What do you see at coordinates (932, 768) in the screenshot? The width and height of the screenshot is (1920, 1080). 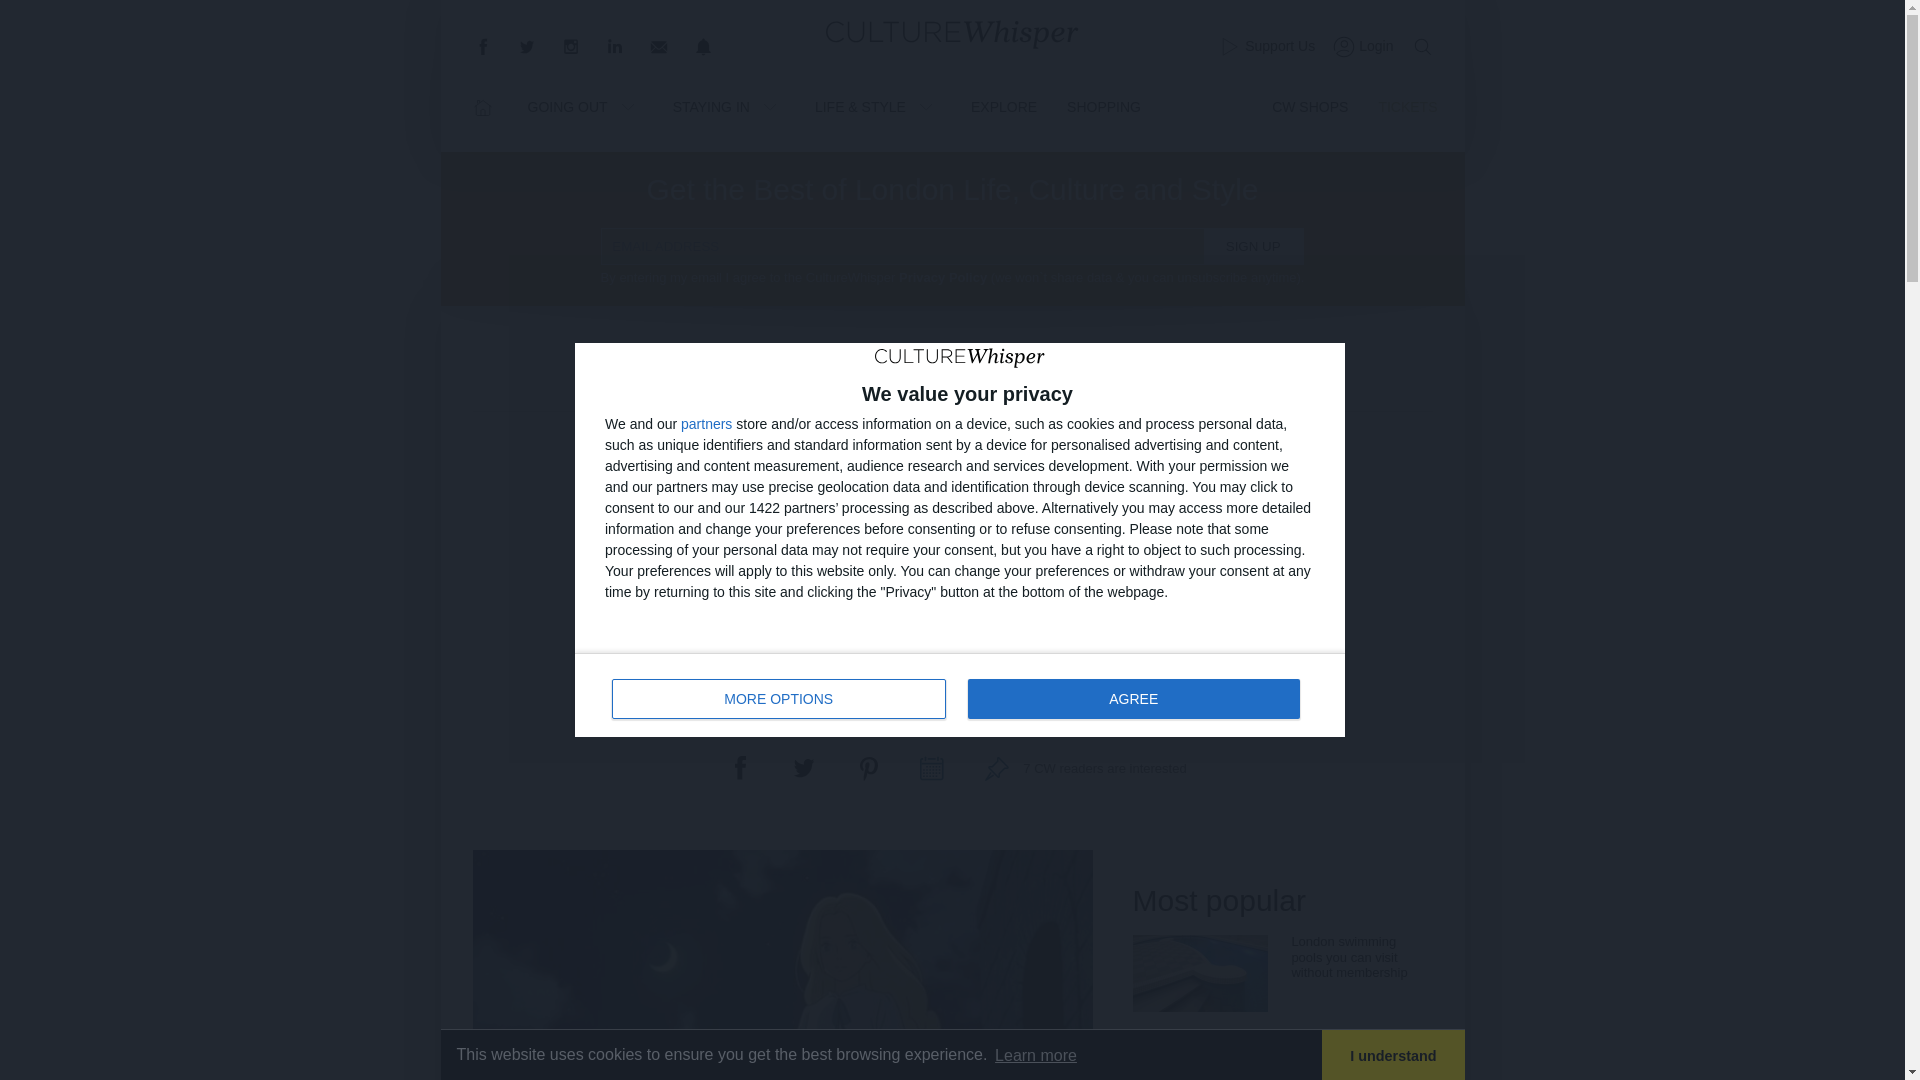 I see `Support Us` at bounding box center [932, 768].